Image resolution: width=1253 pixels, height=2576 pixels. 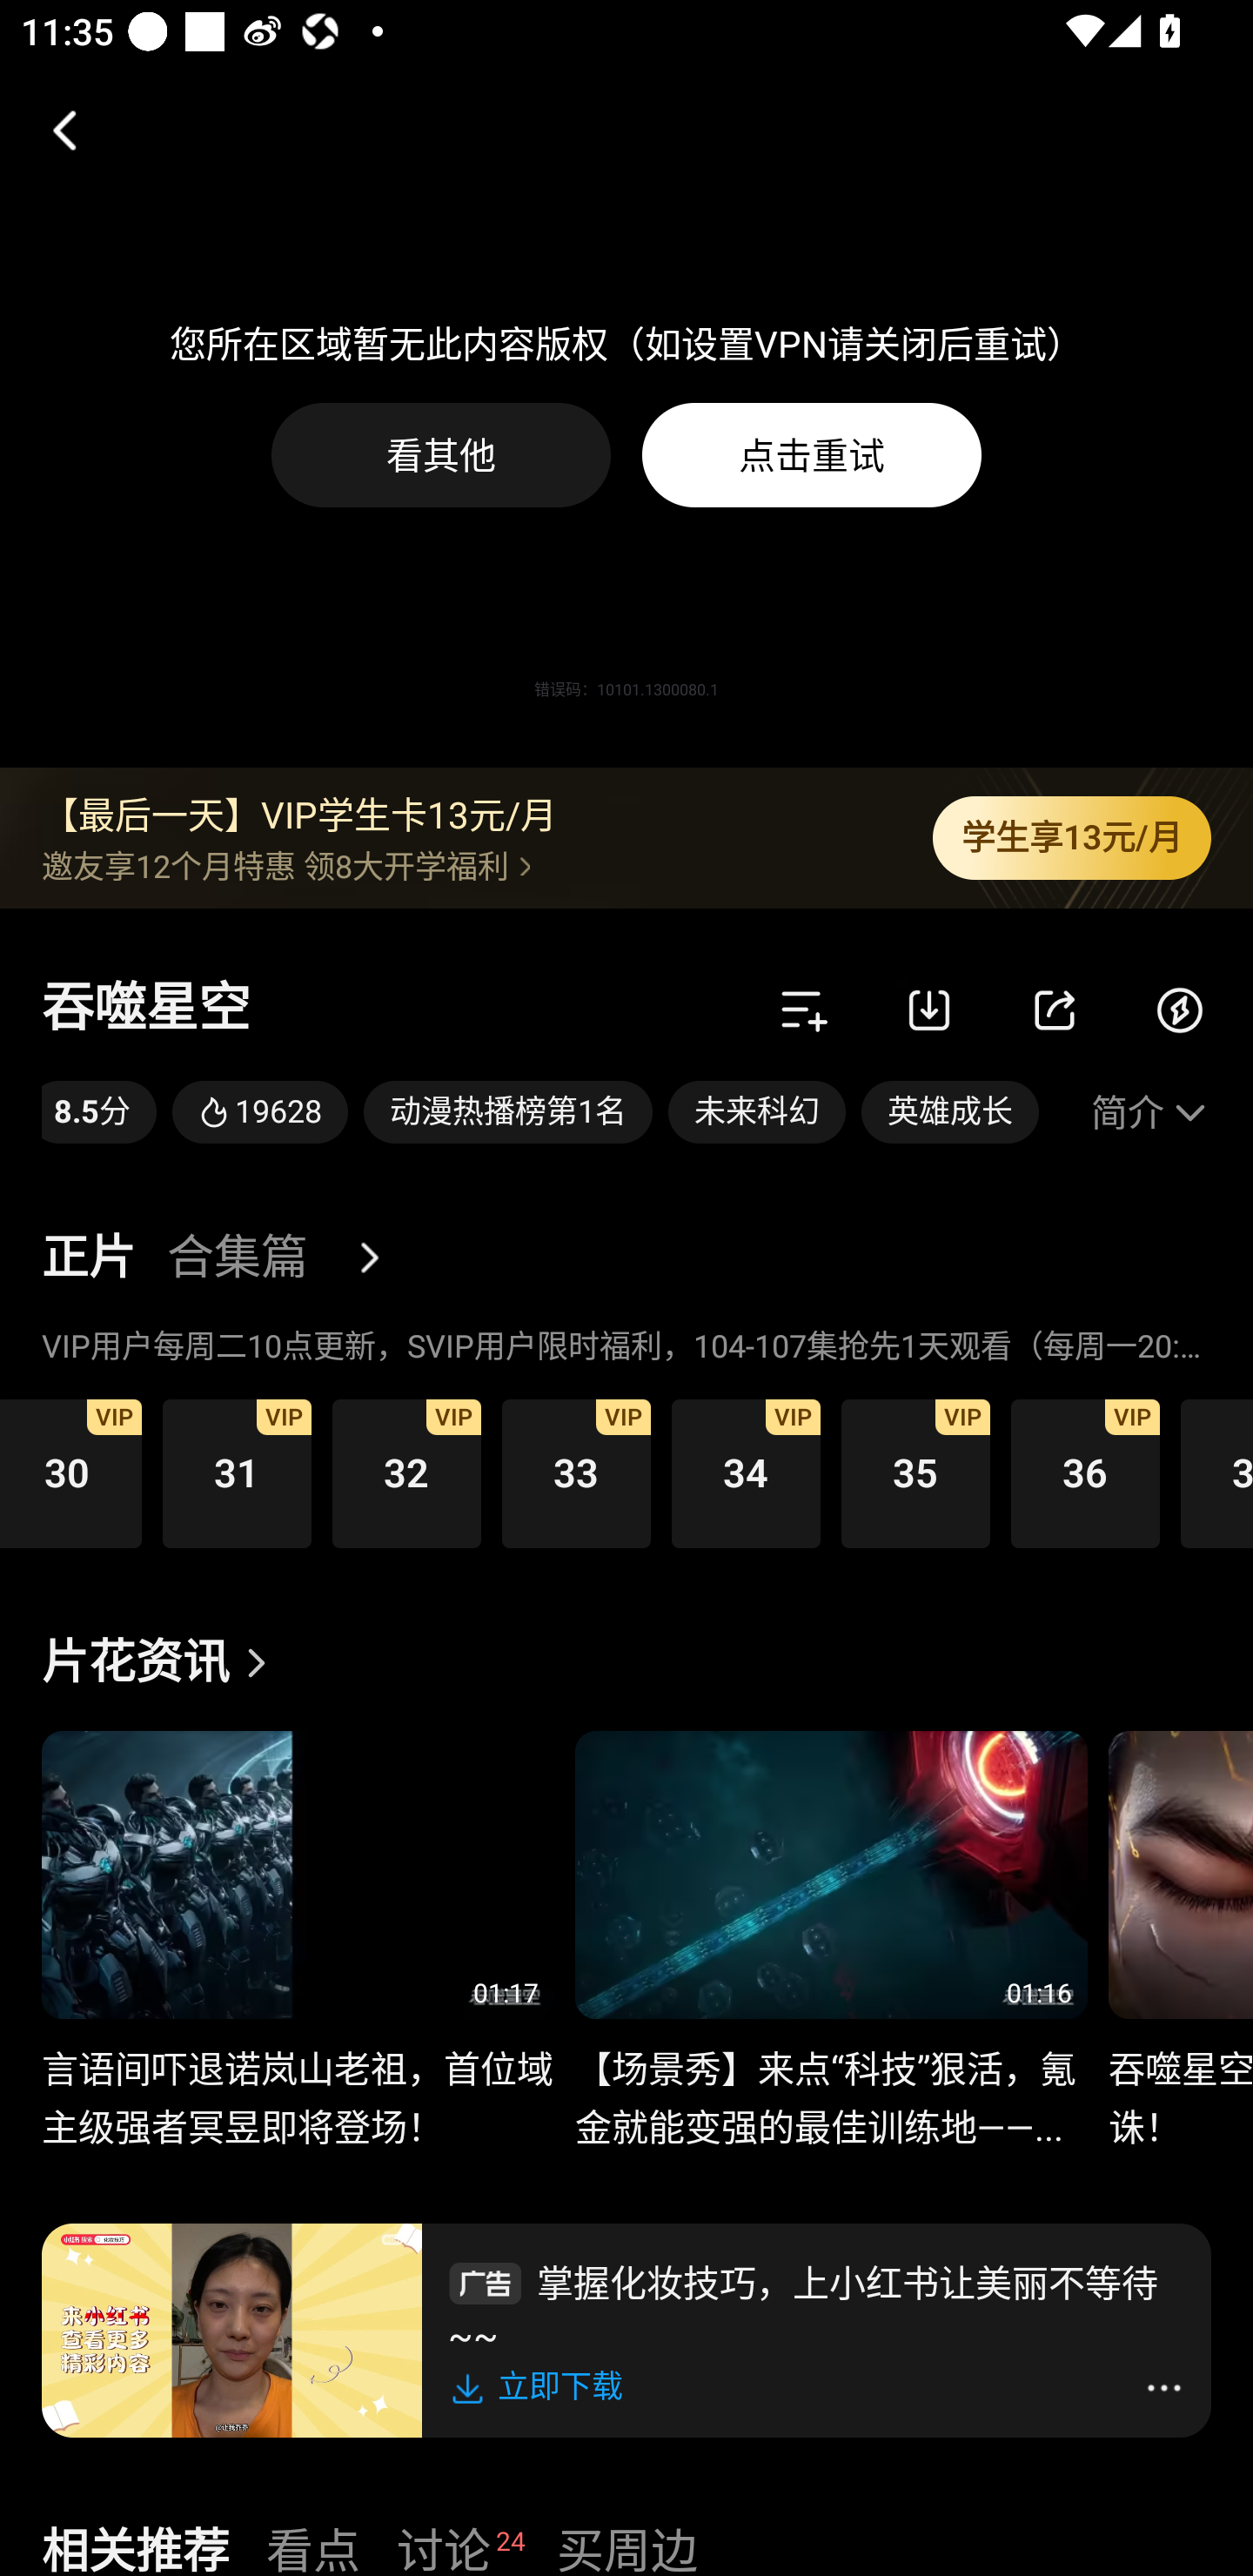 What do you see at coordinates (70, 1472) in the screenshot?
I see `第30集 30` at bounding box center [70, 1472].